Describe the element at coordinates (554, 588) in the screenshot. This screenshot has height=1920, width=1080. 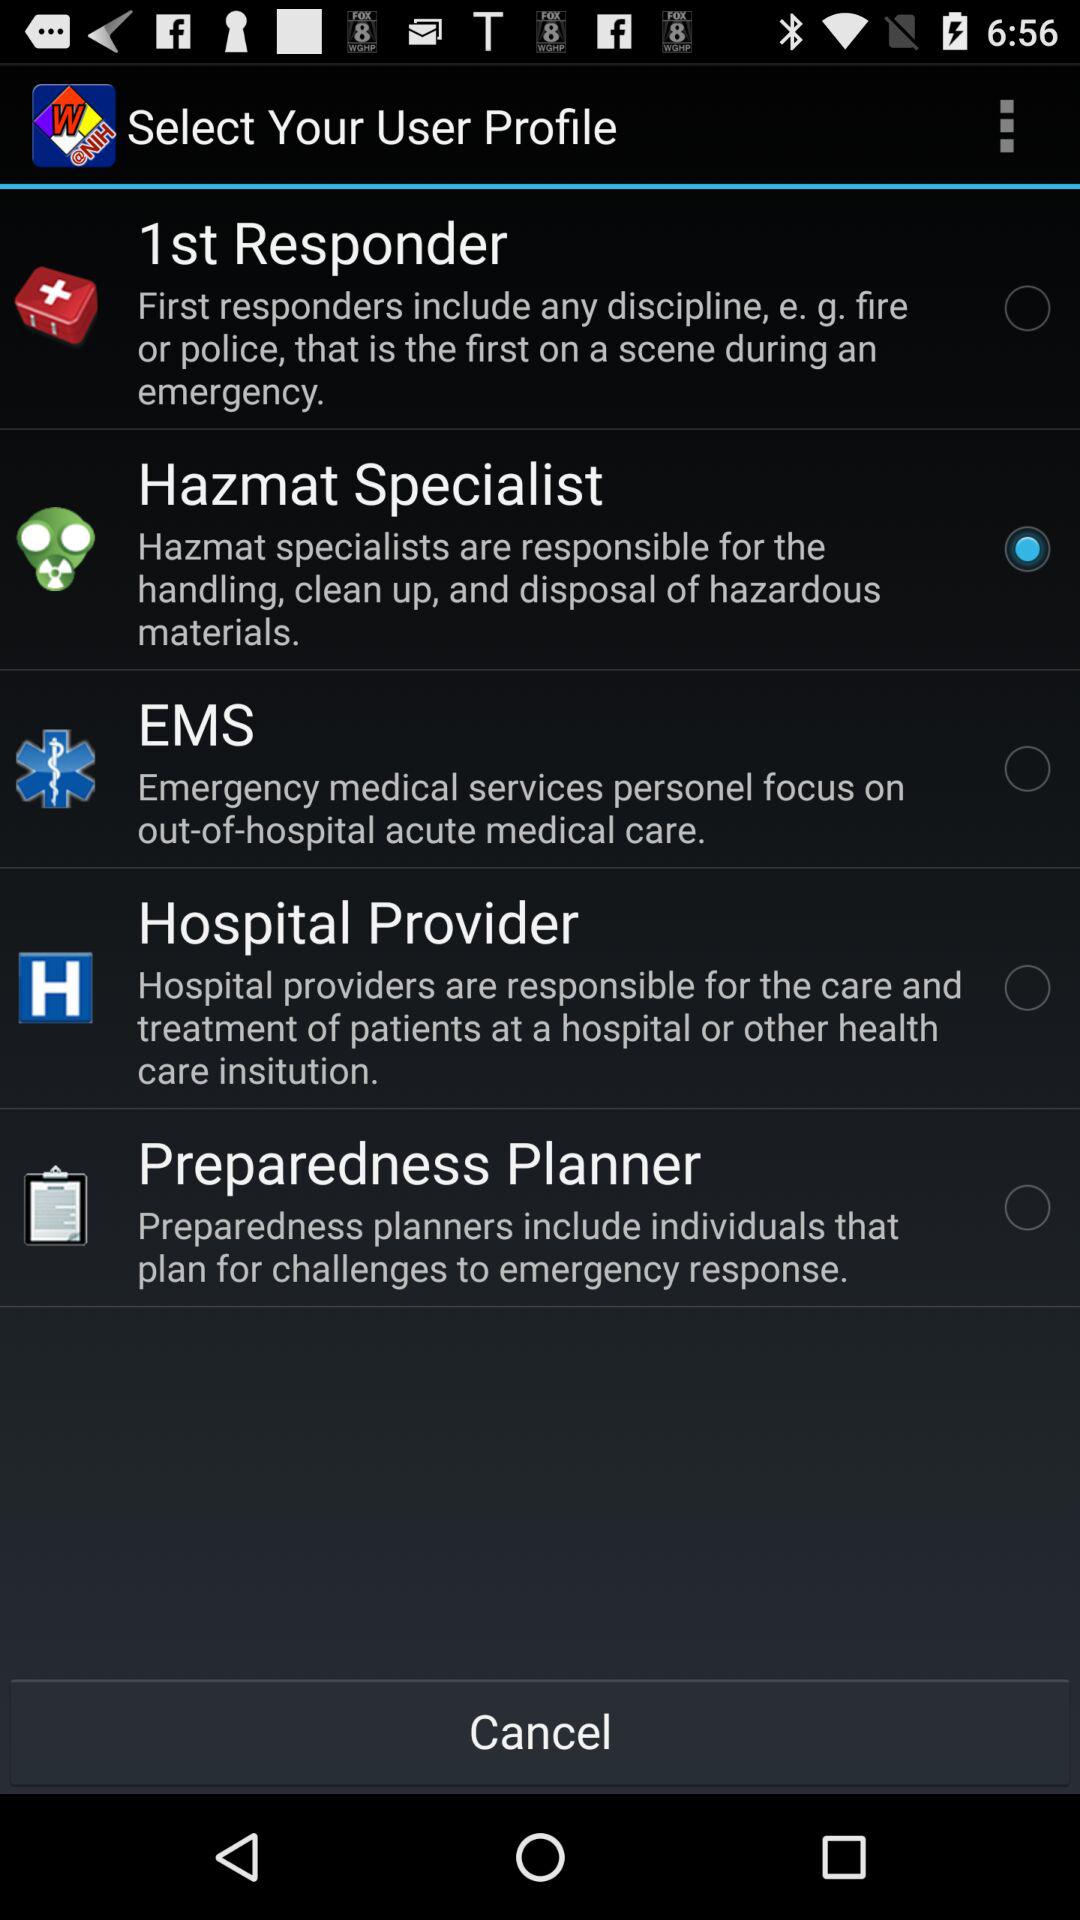
I see `launch the hazmat specialists are item` at that location.